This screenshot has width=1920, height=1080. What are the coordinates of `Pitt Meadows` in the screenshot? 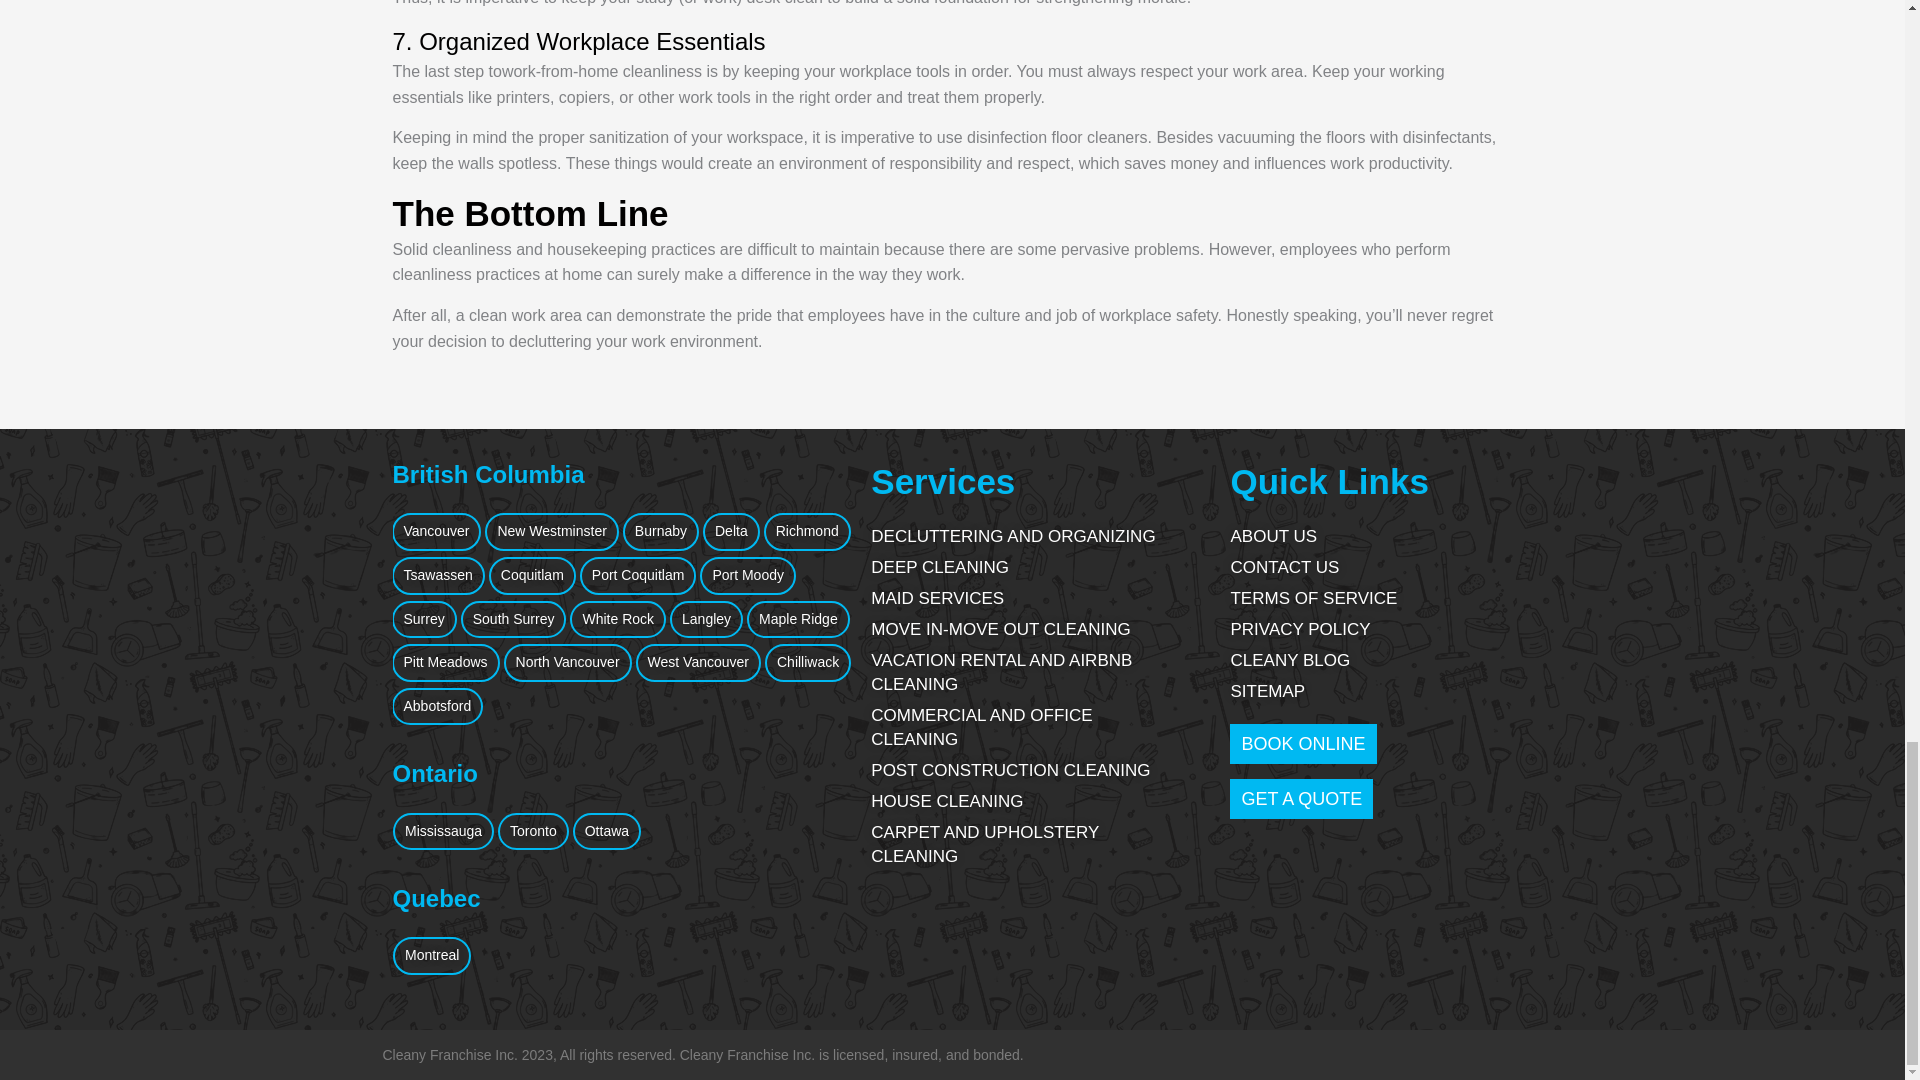 It's located at (445, 662).